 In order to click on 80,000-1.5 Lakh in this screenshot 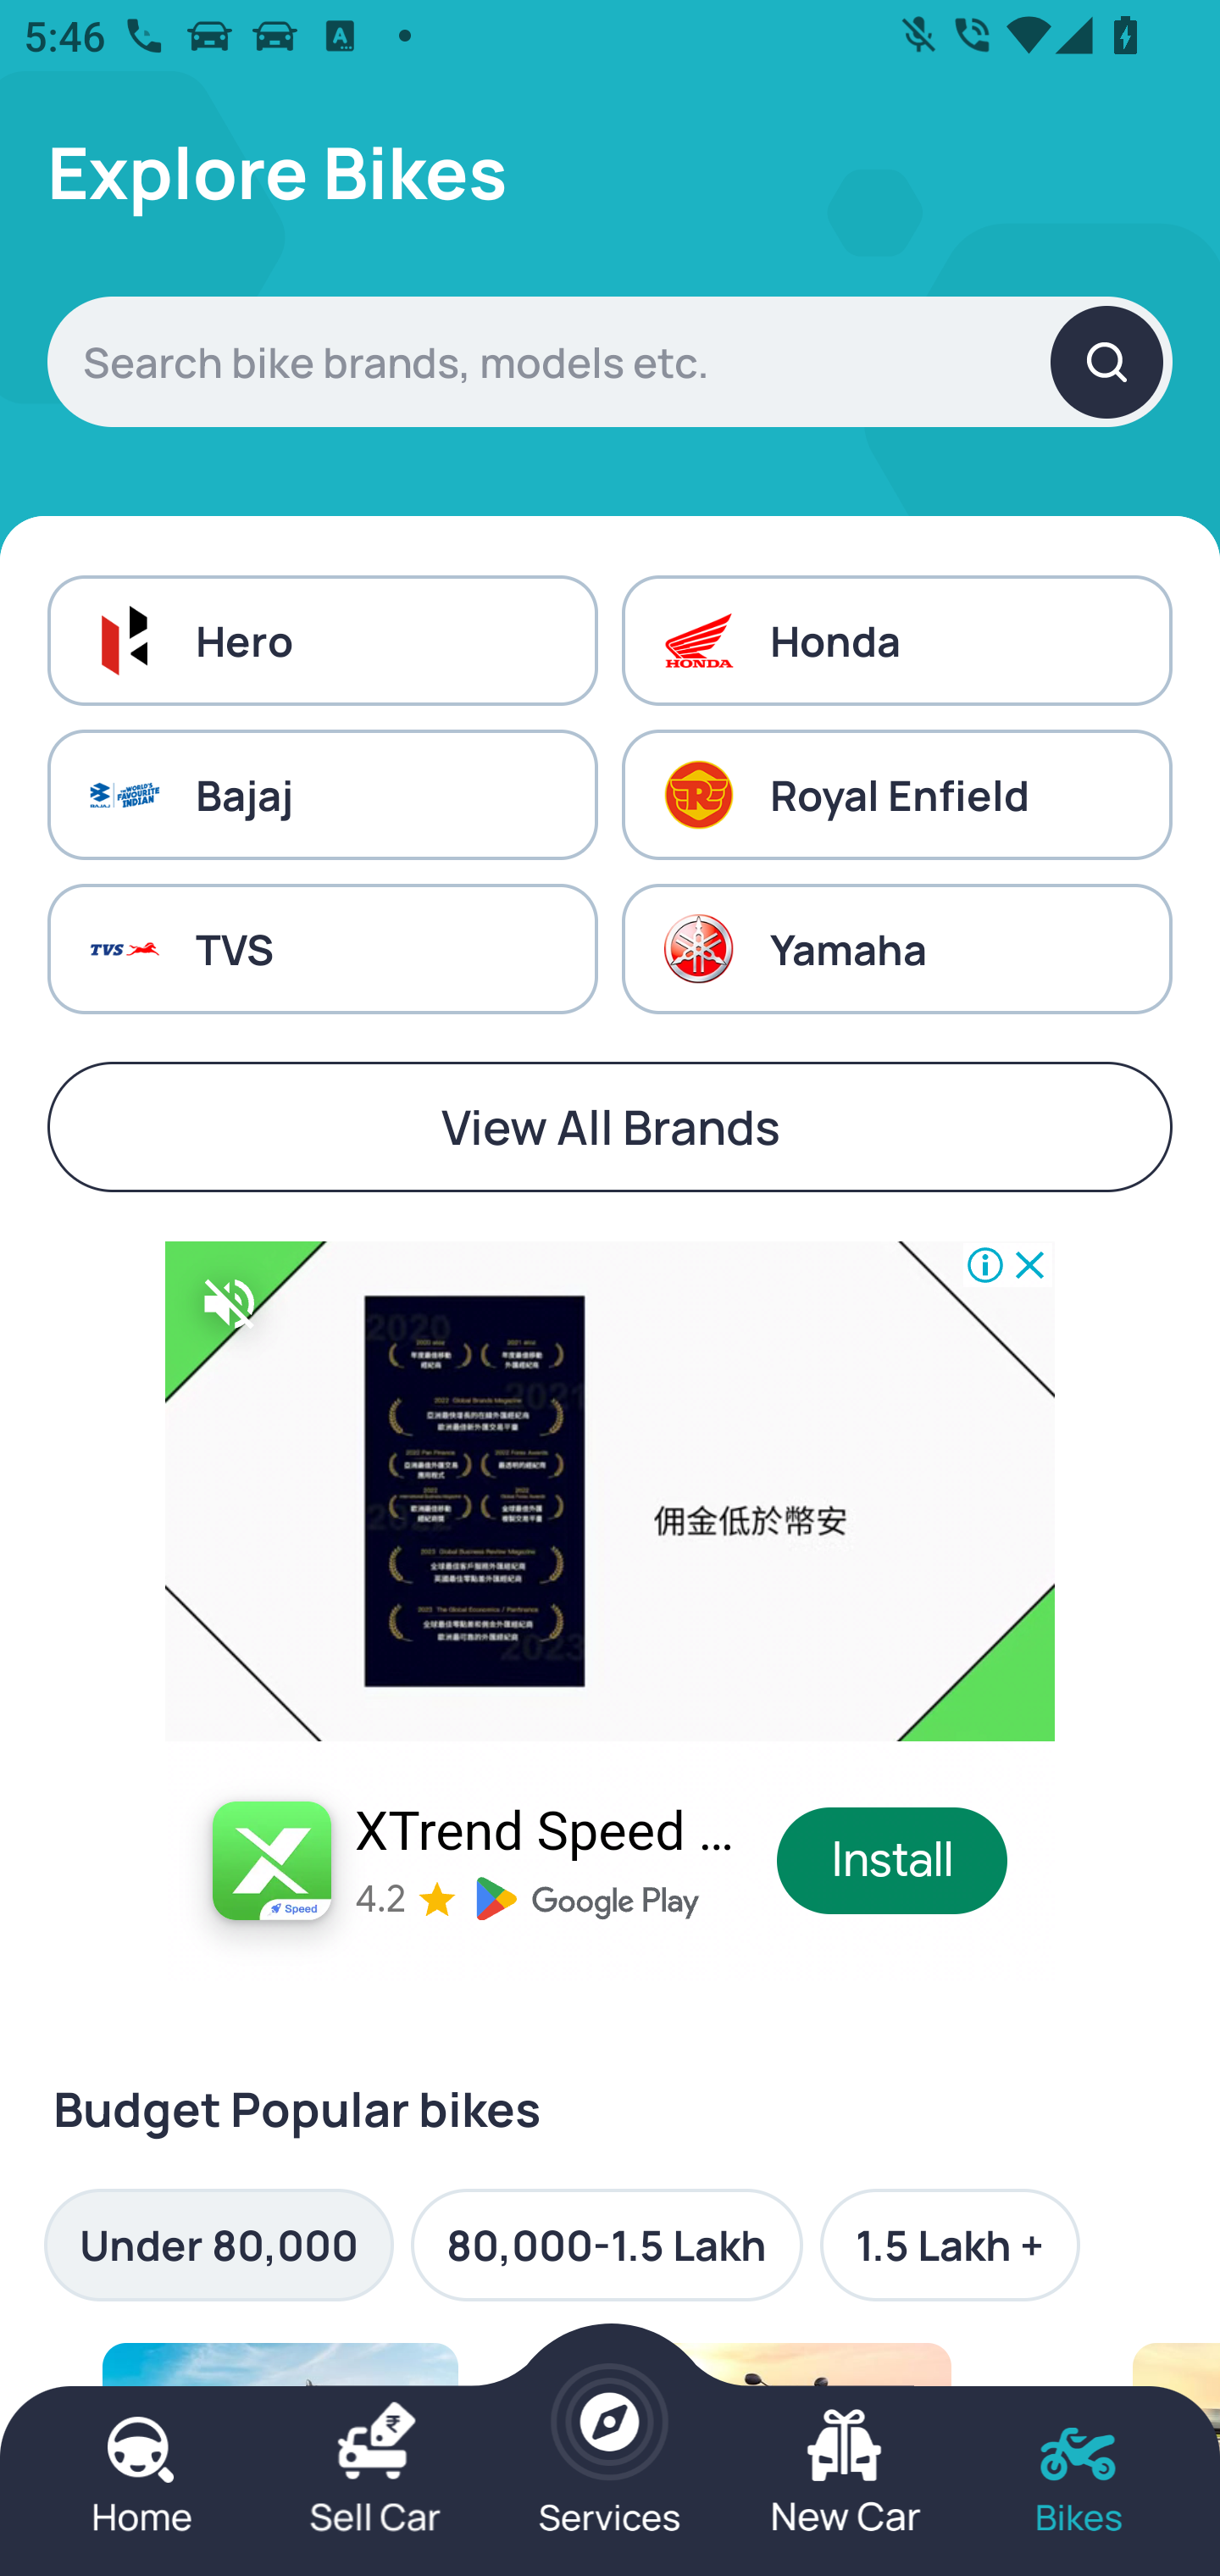, I will do `click(607, 2245)`.